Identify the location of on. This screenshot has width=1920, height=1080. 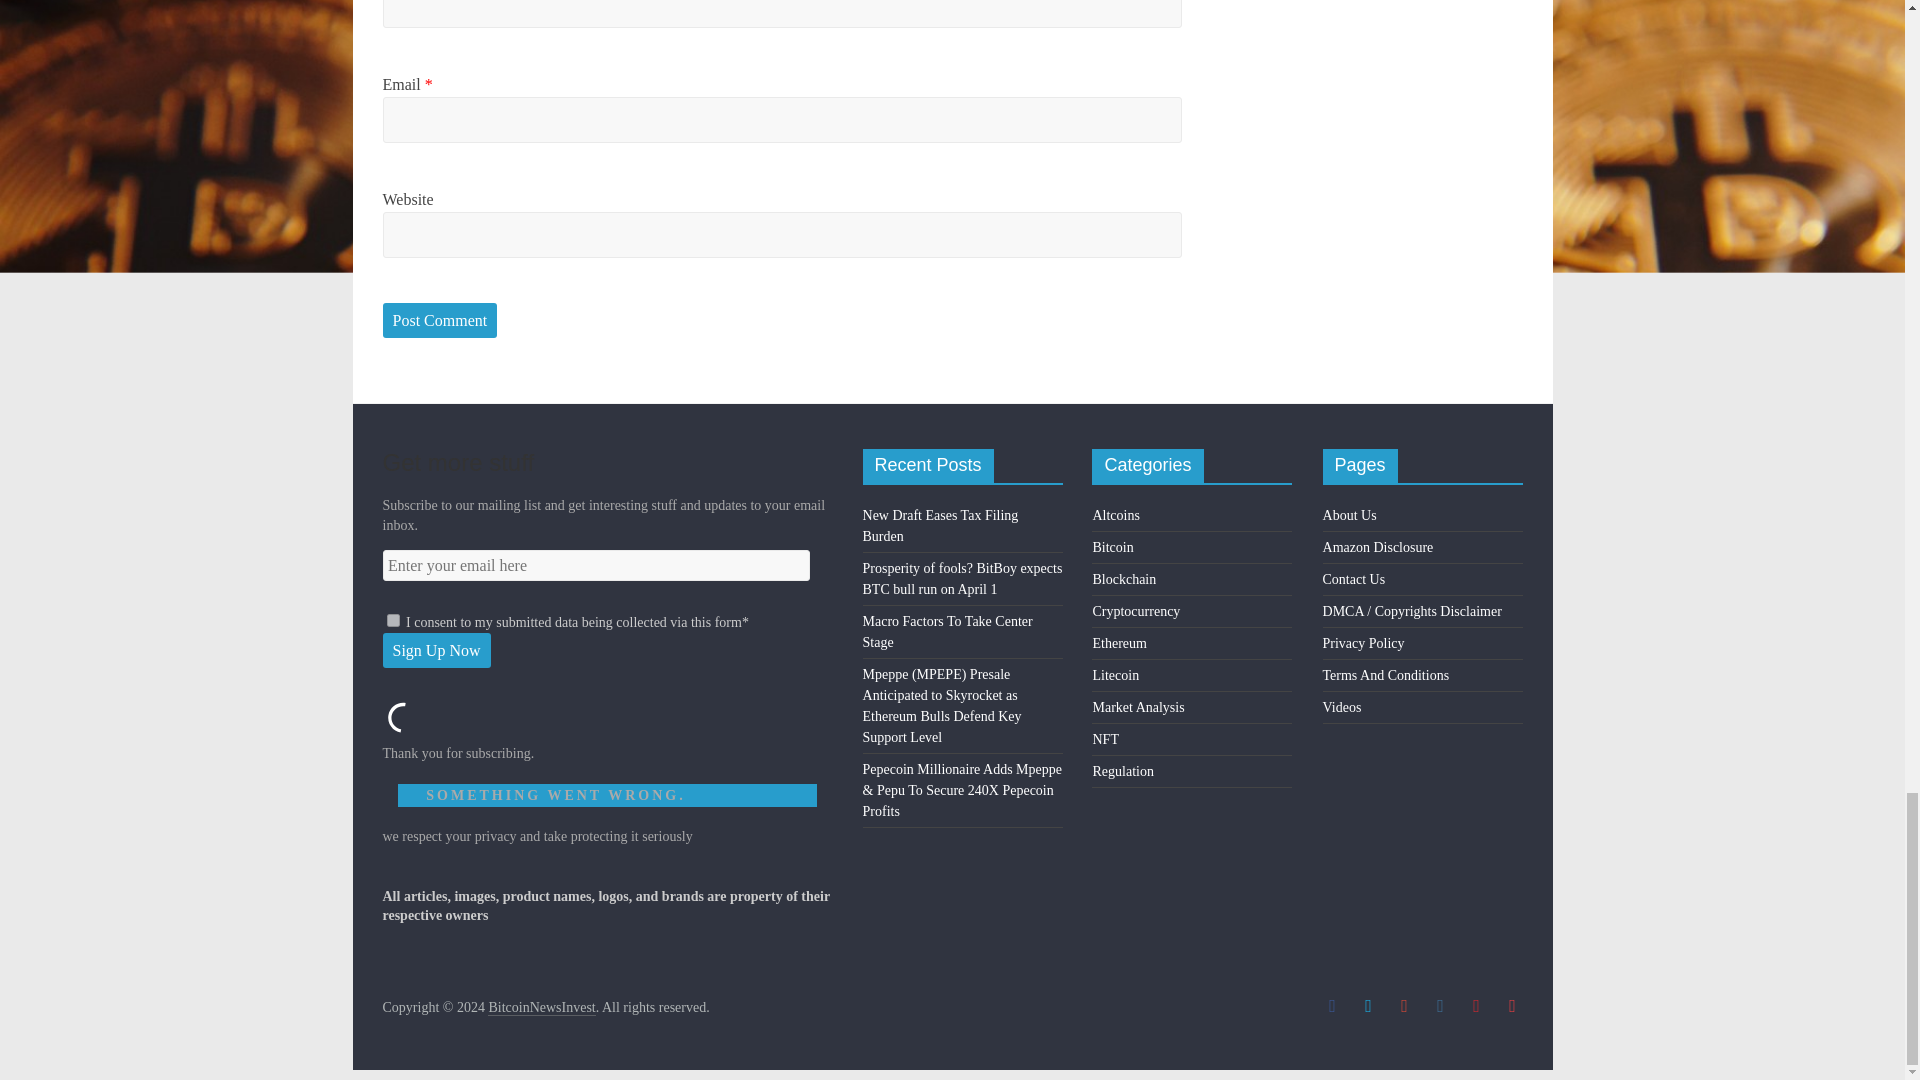
(392, 620).